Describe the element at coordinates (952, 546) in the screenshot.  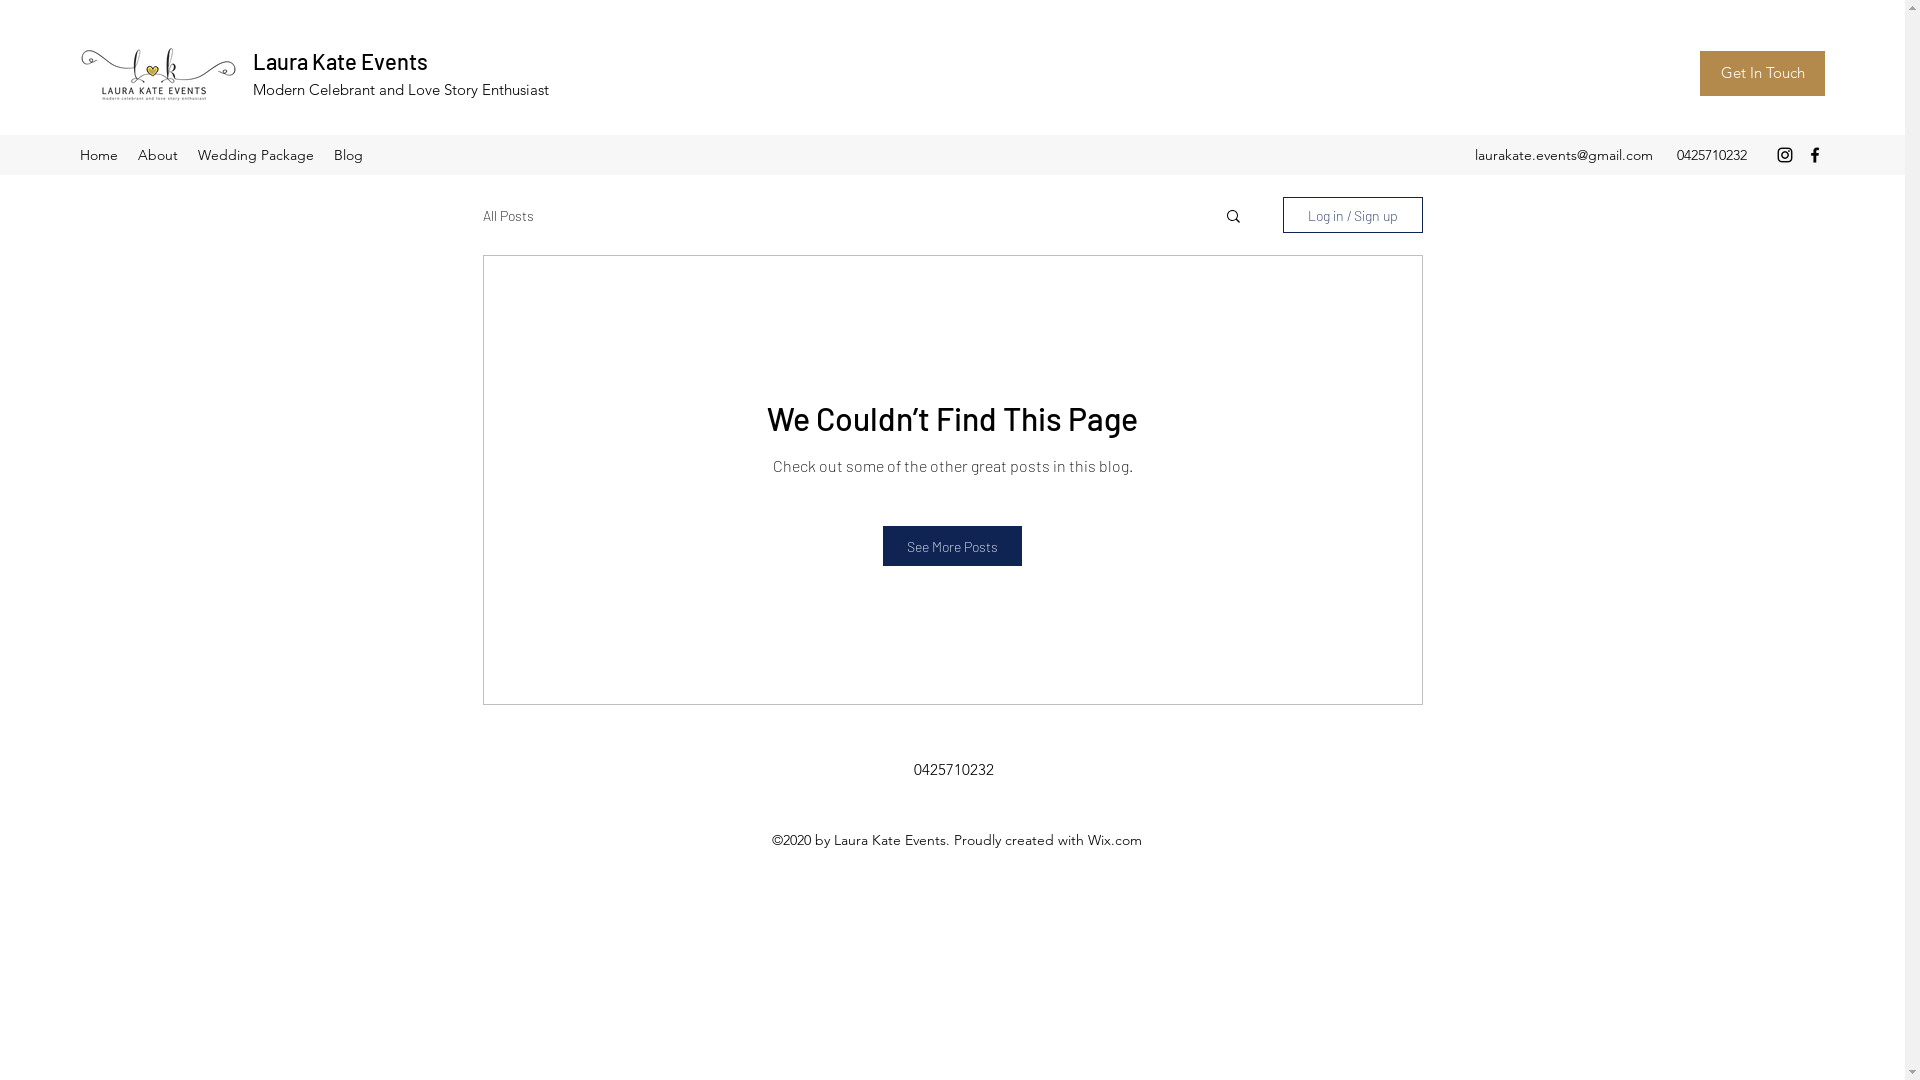
I see `See More Posts` at that location.